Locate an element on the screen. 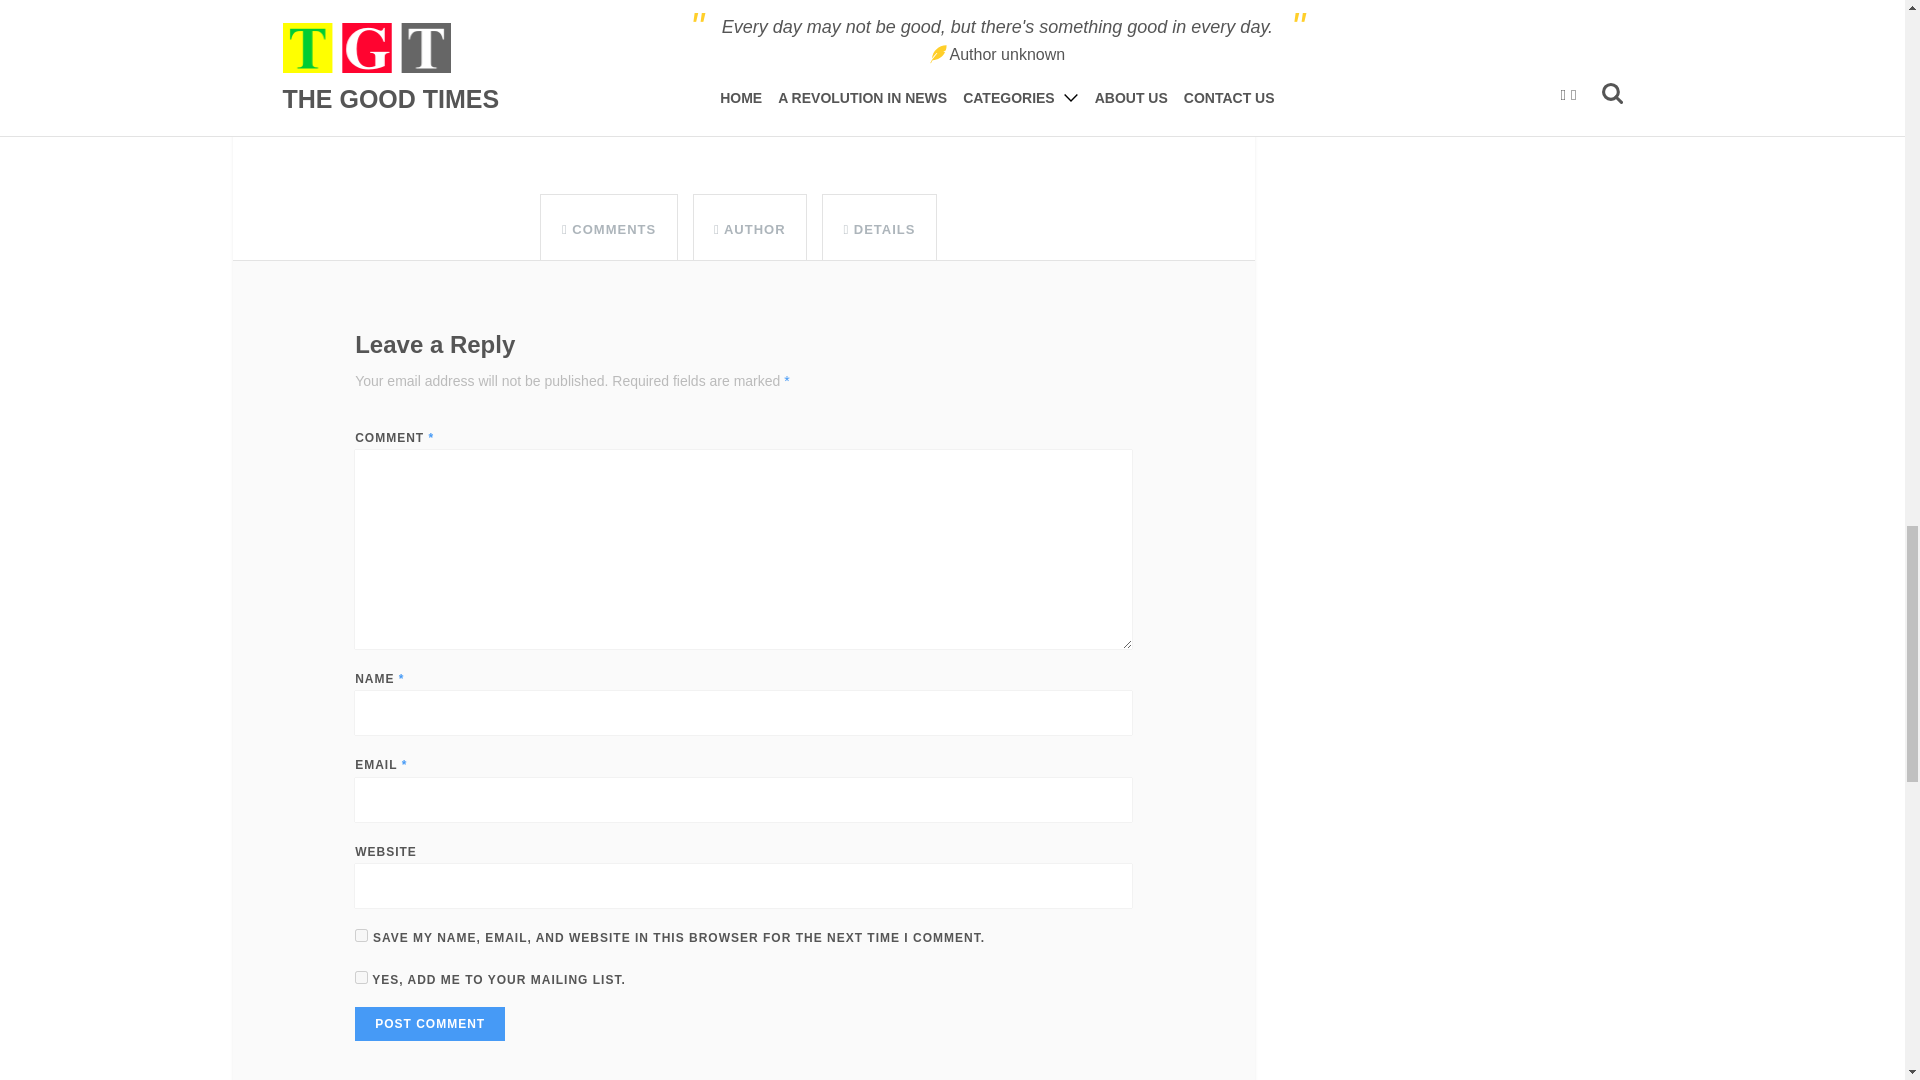  AUTHOR is located at coordinates (750, 229).